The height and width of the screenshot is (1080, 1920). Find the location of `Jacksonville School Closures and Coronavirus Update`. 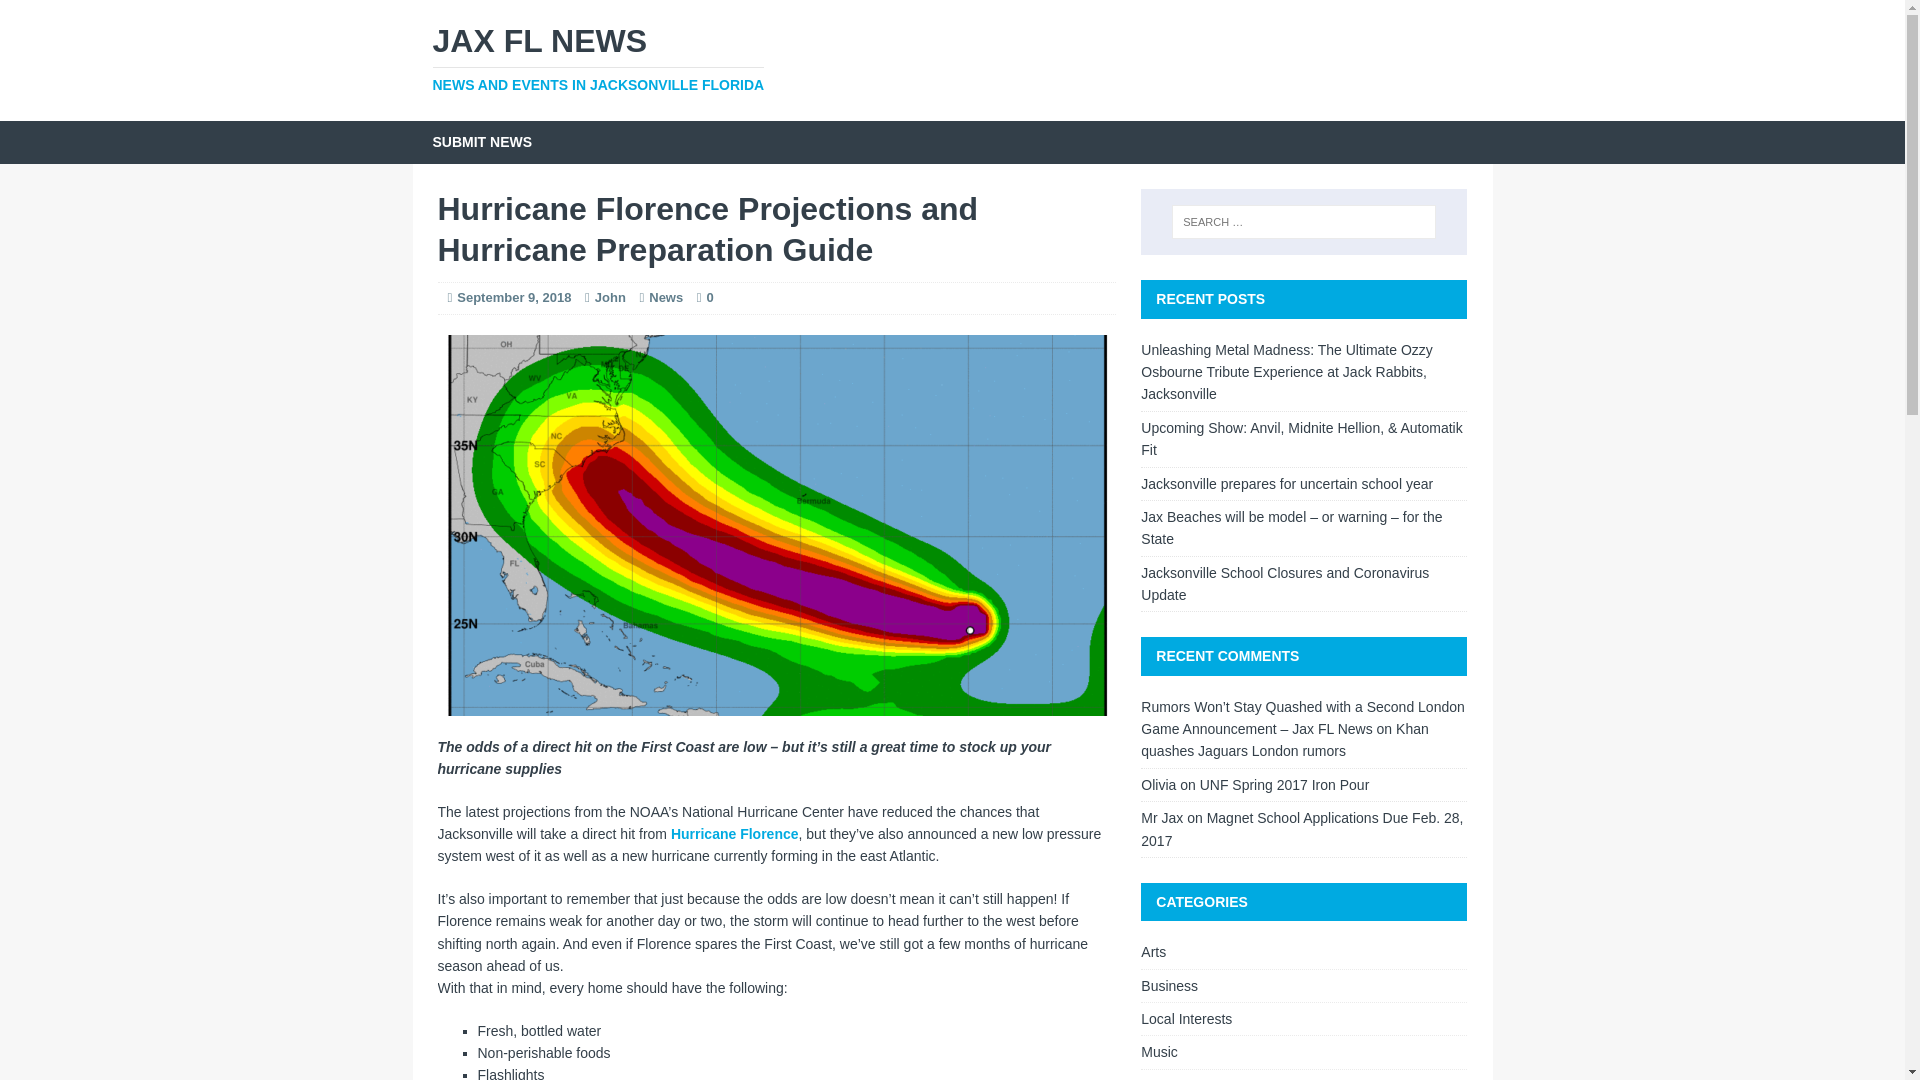

Jacksonville School Closures and Coronavirus Update is located at coordinates (666, 297).